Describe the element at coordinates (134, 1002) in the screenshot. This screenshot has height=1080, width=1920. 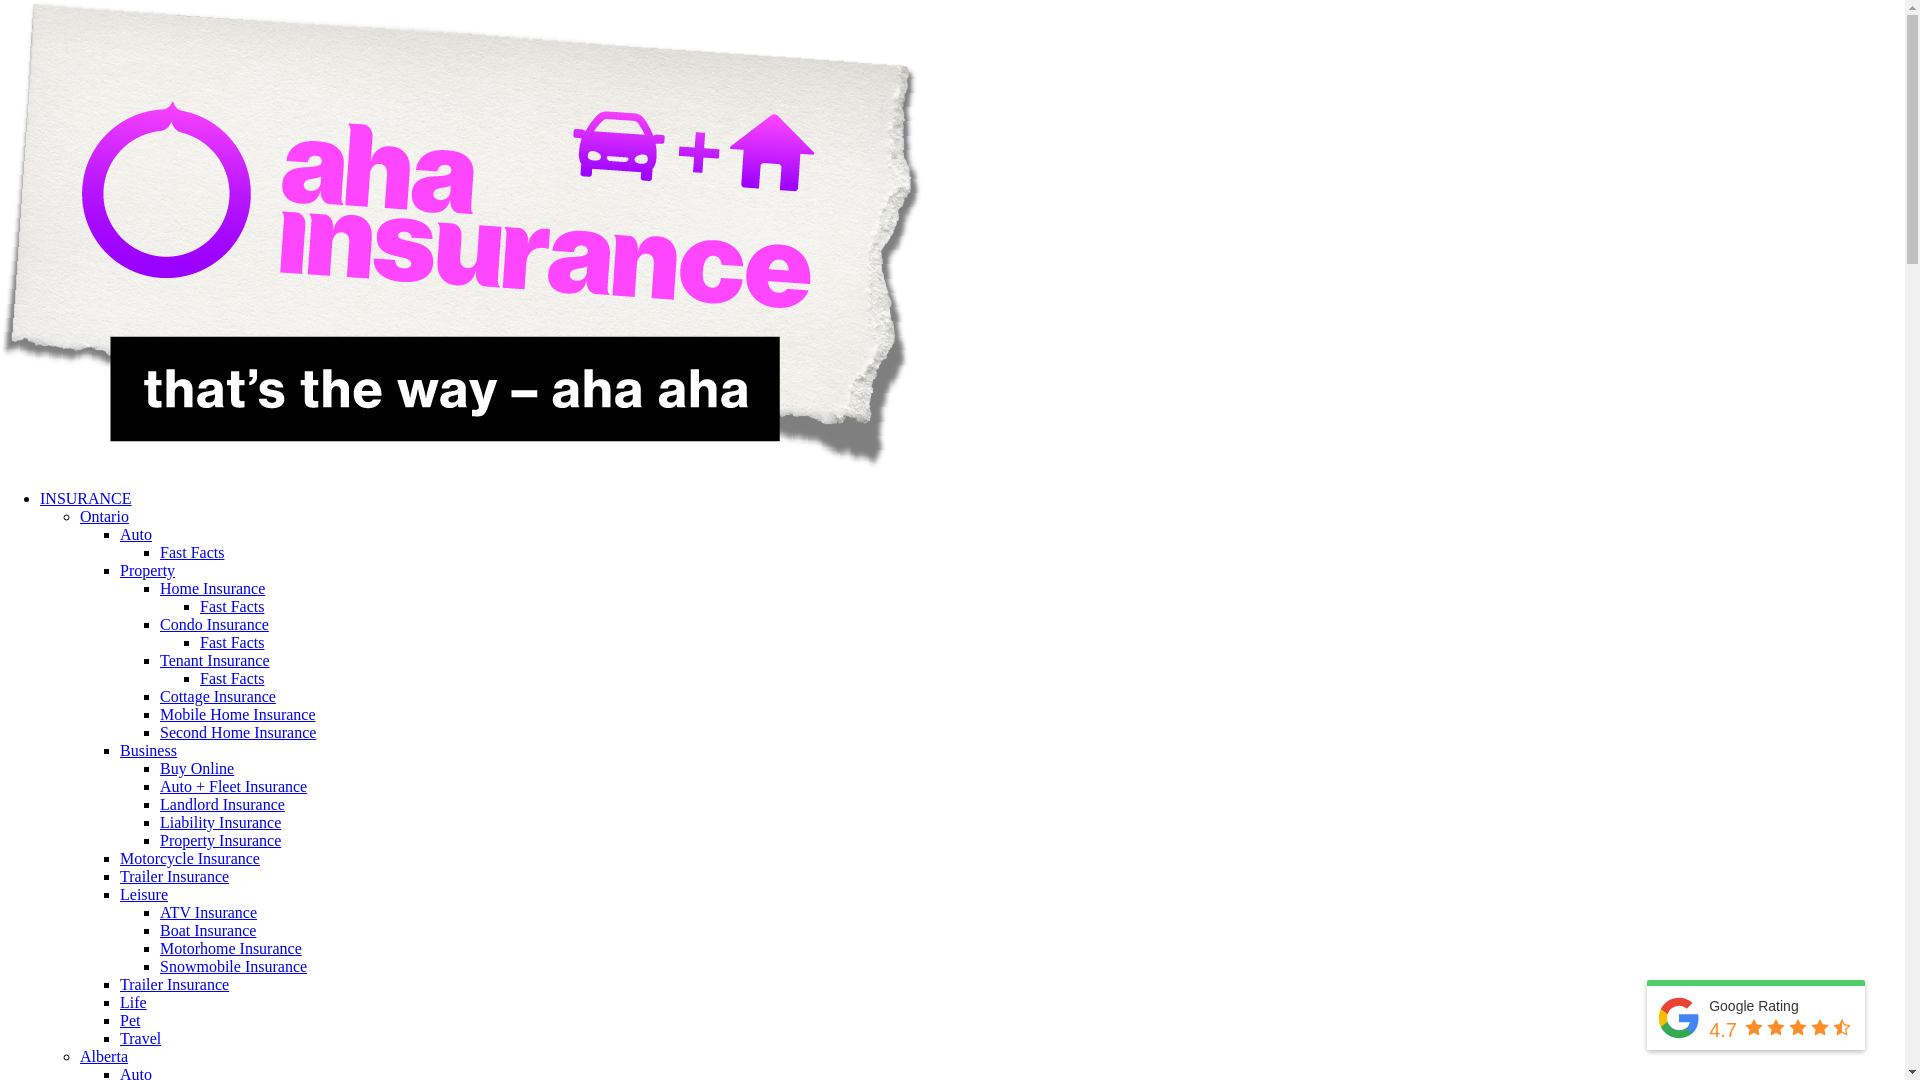
I see `Life` at that location.